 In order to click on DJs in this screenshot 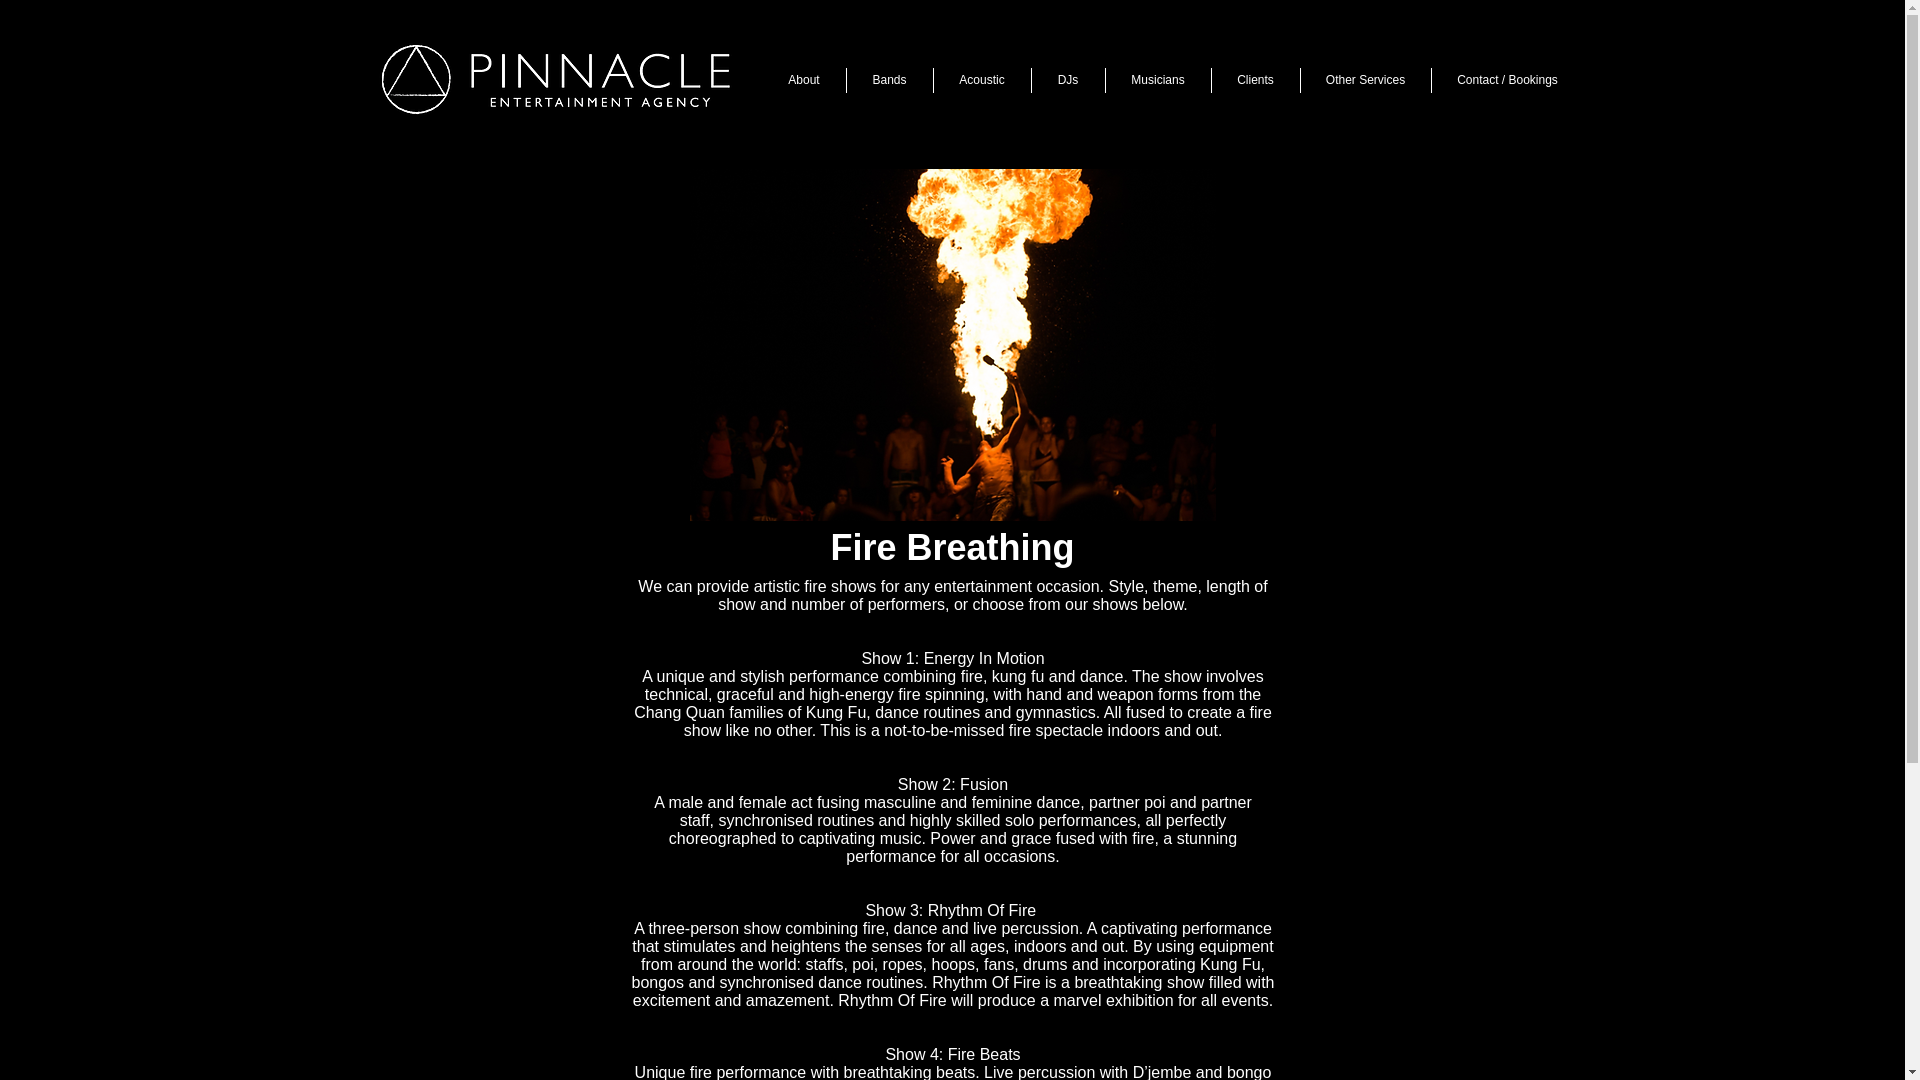, I will do `click(1068, 80)`.